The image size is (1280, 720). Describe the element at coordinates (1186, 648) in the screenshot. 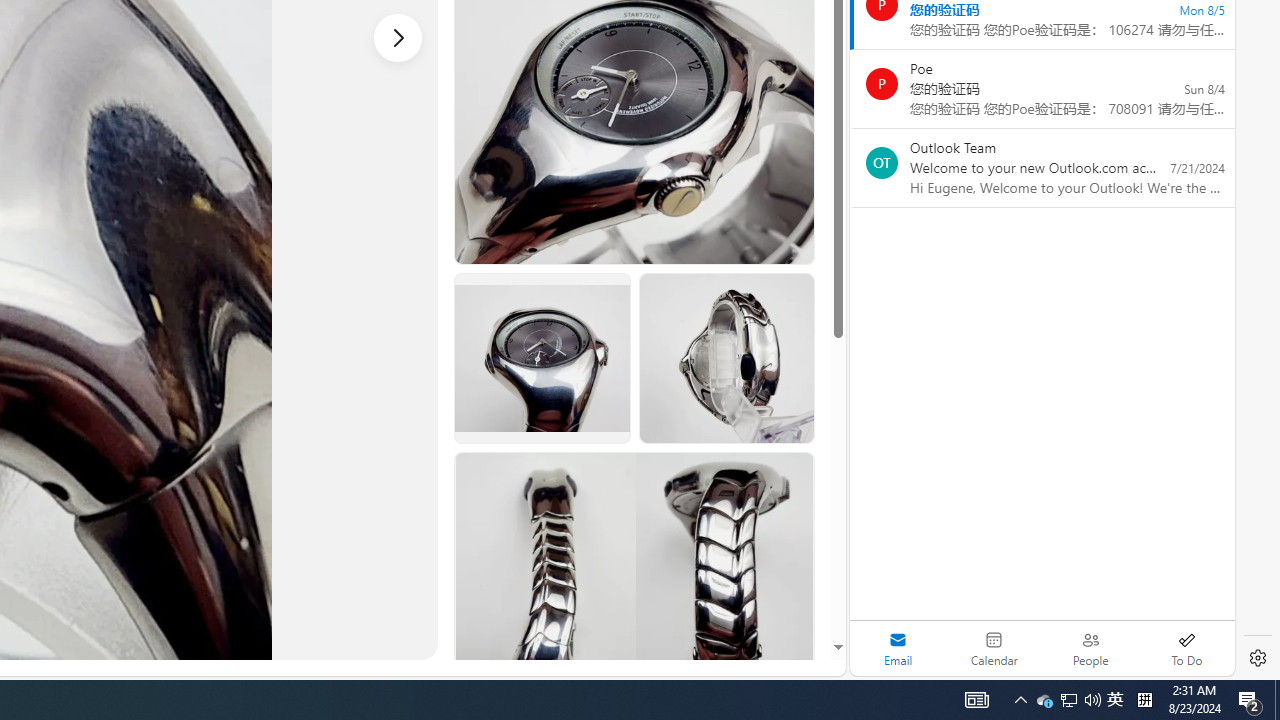

I see `To Do` at that location.